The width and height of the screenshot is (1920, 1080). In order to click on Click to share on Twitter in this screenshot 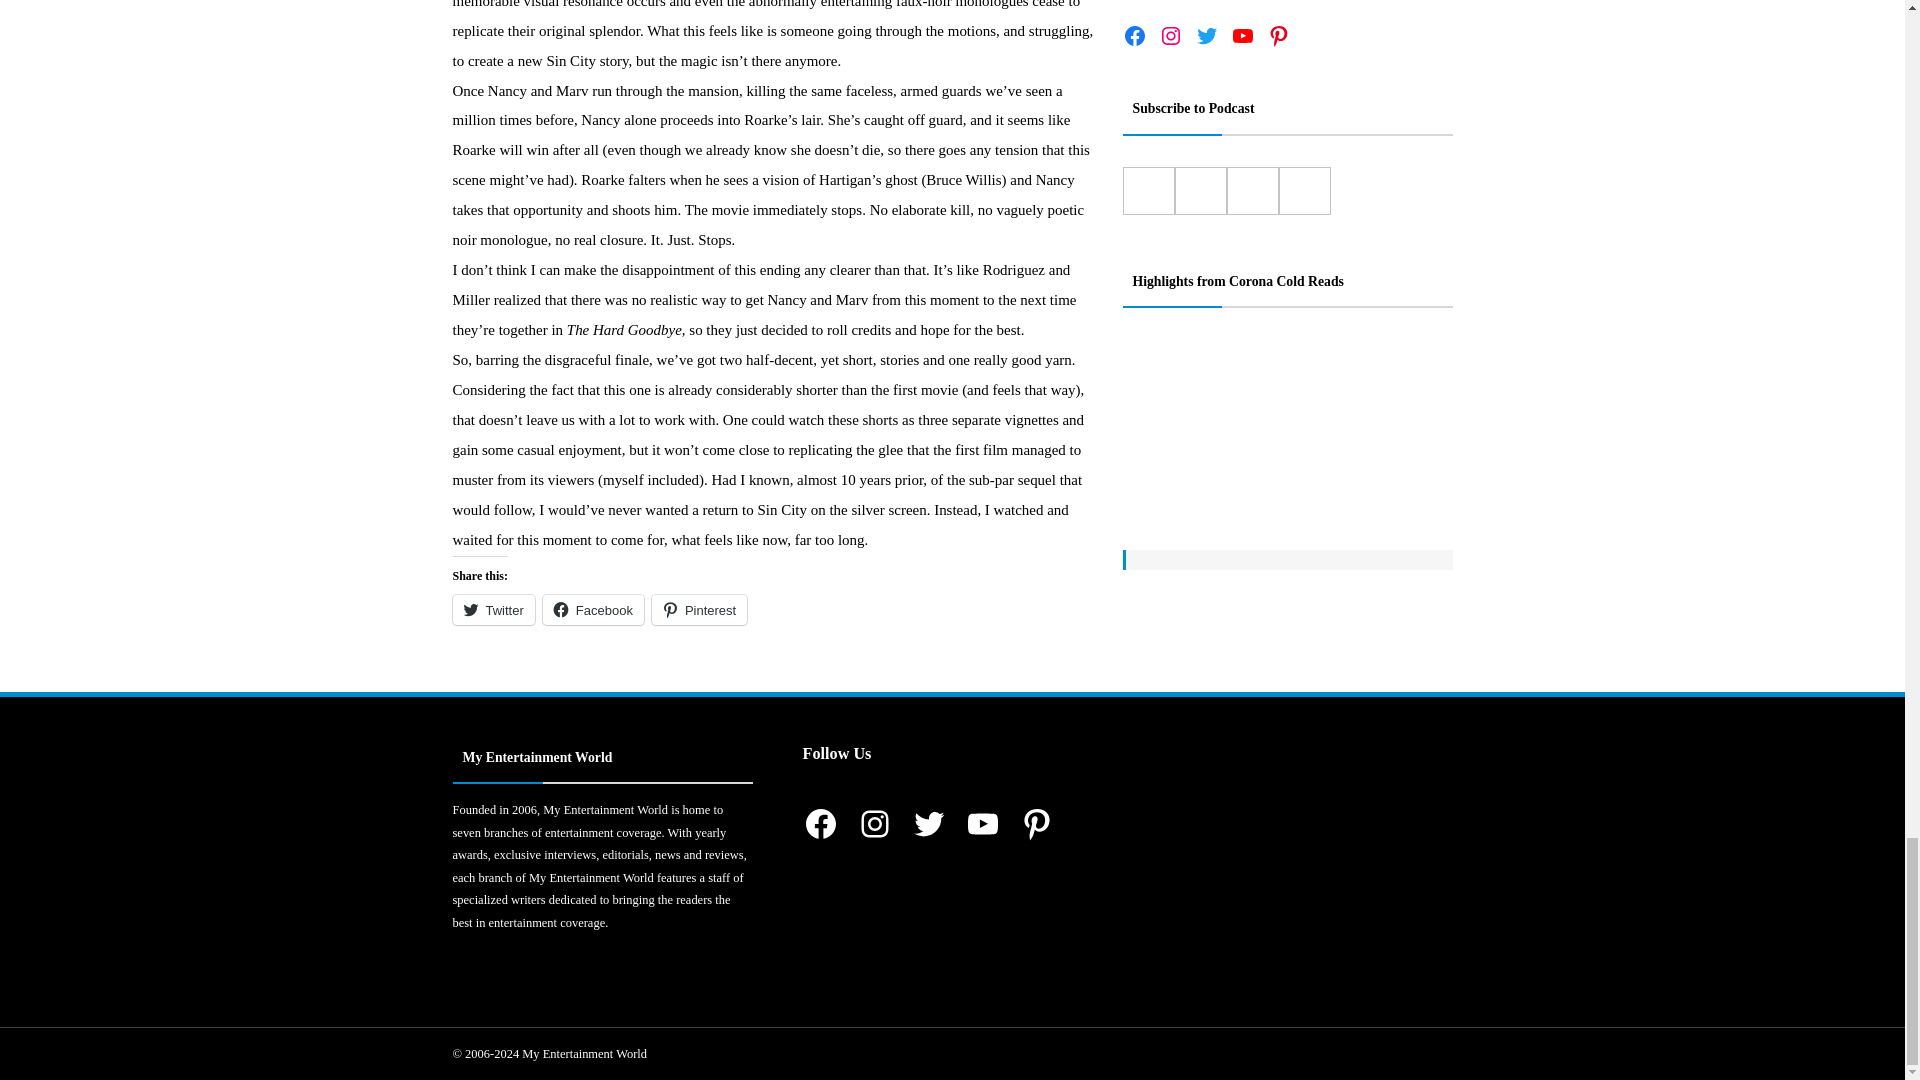, I will do `click(492, 610)`.